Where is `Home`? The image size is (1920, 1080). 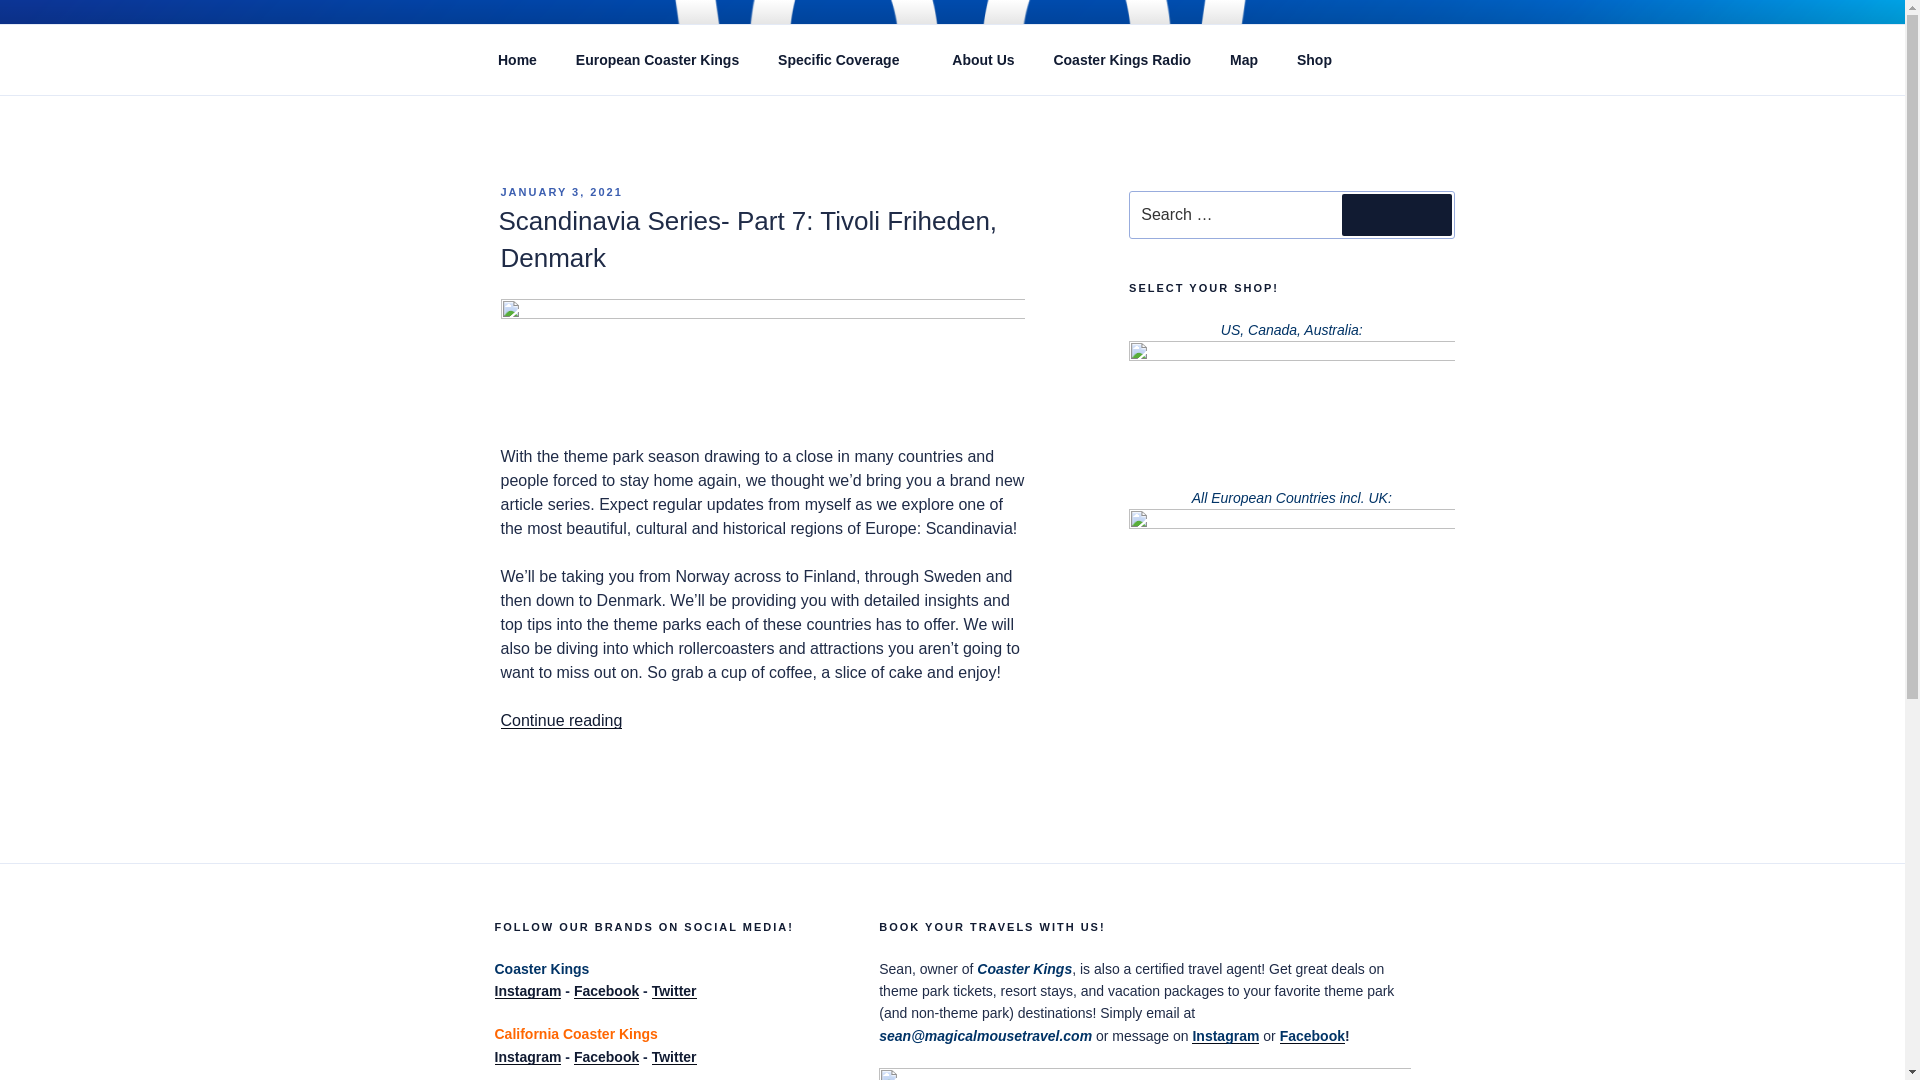 Home is located at coordinates (517, 60).